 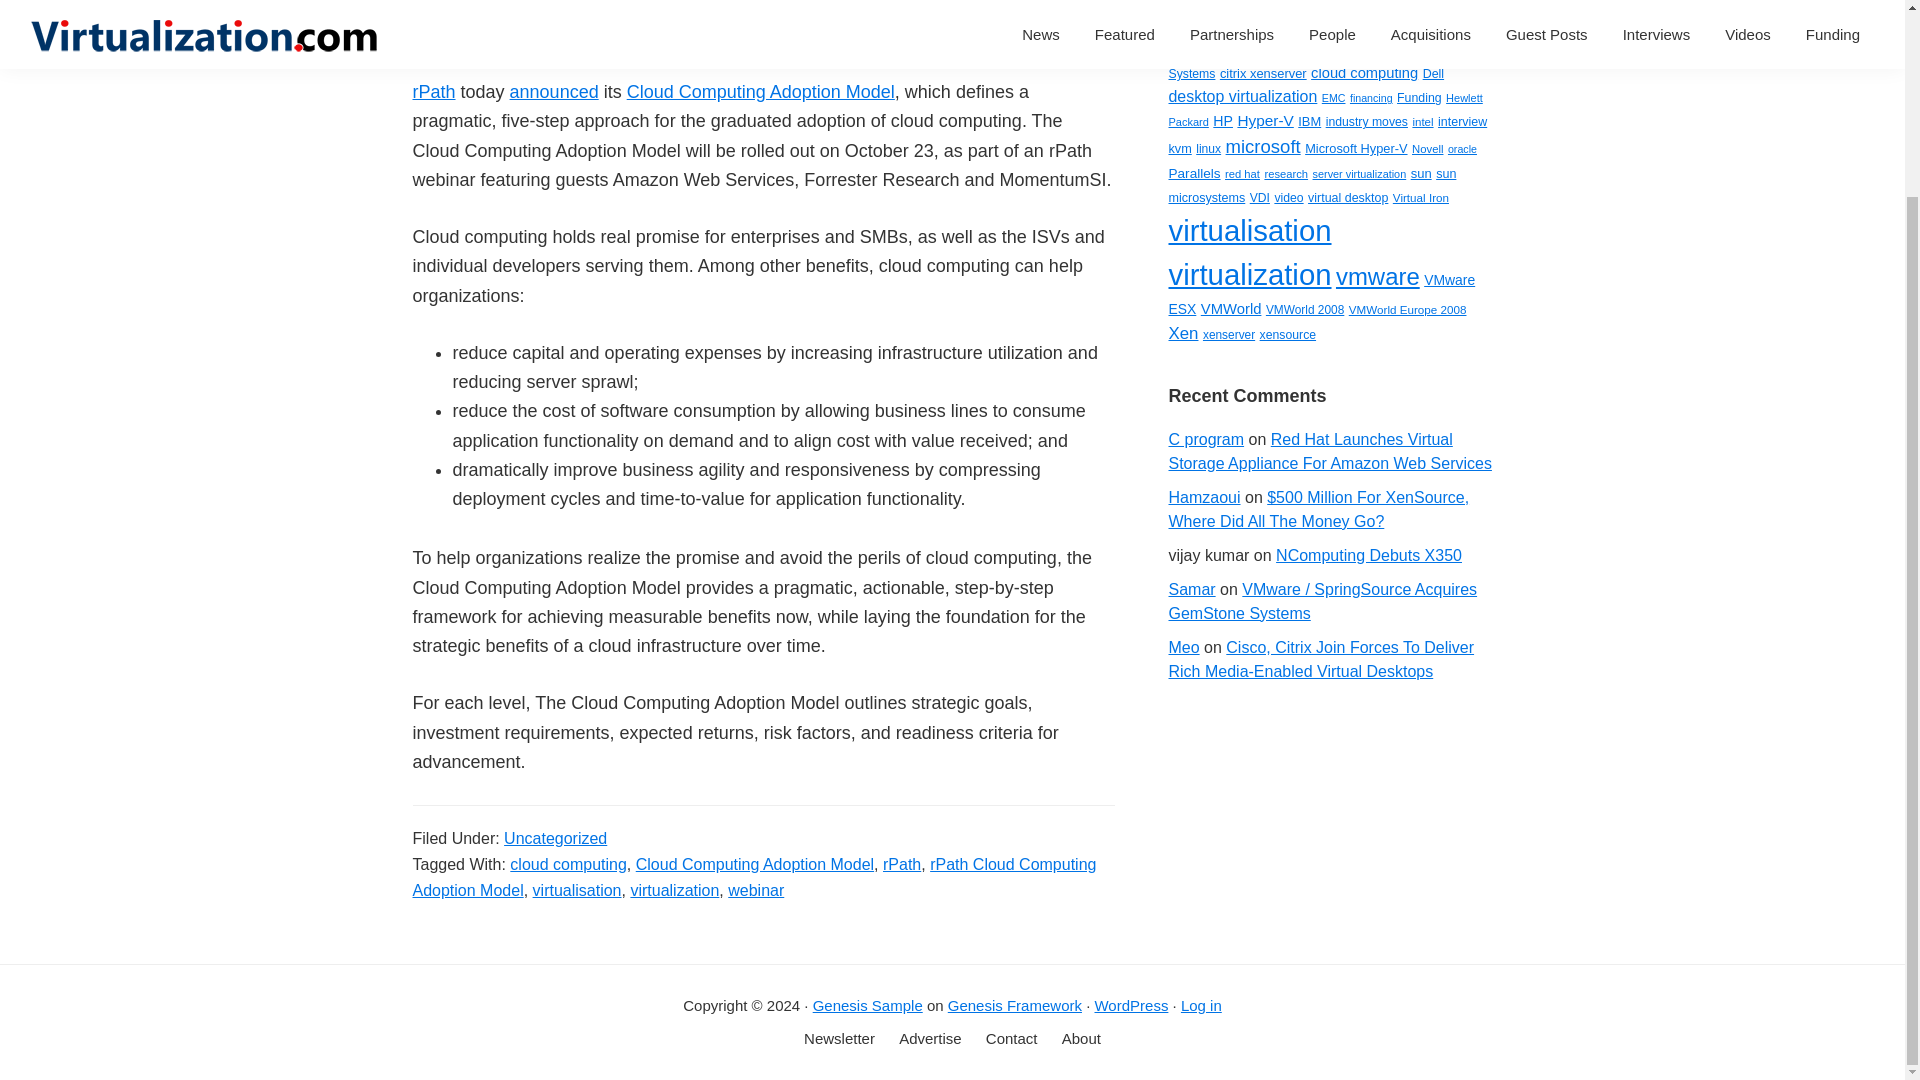 I want to click on Citrix Systems, so click(x=1308, y=62).